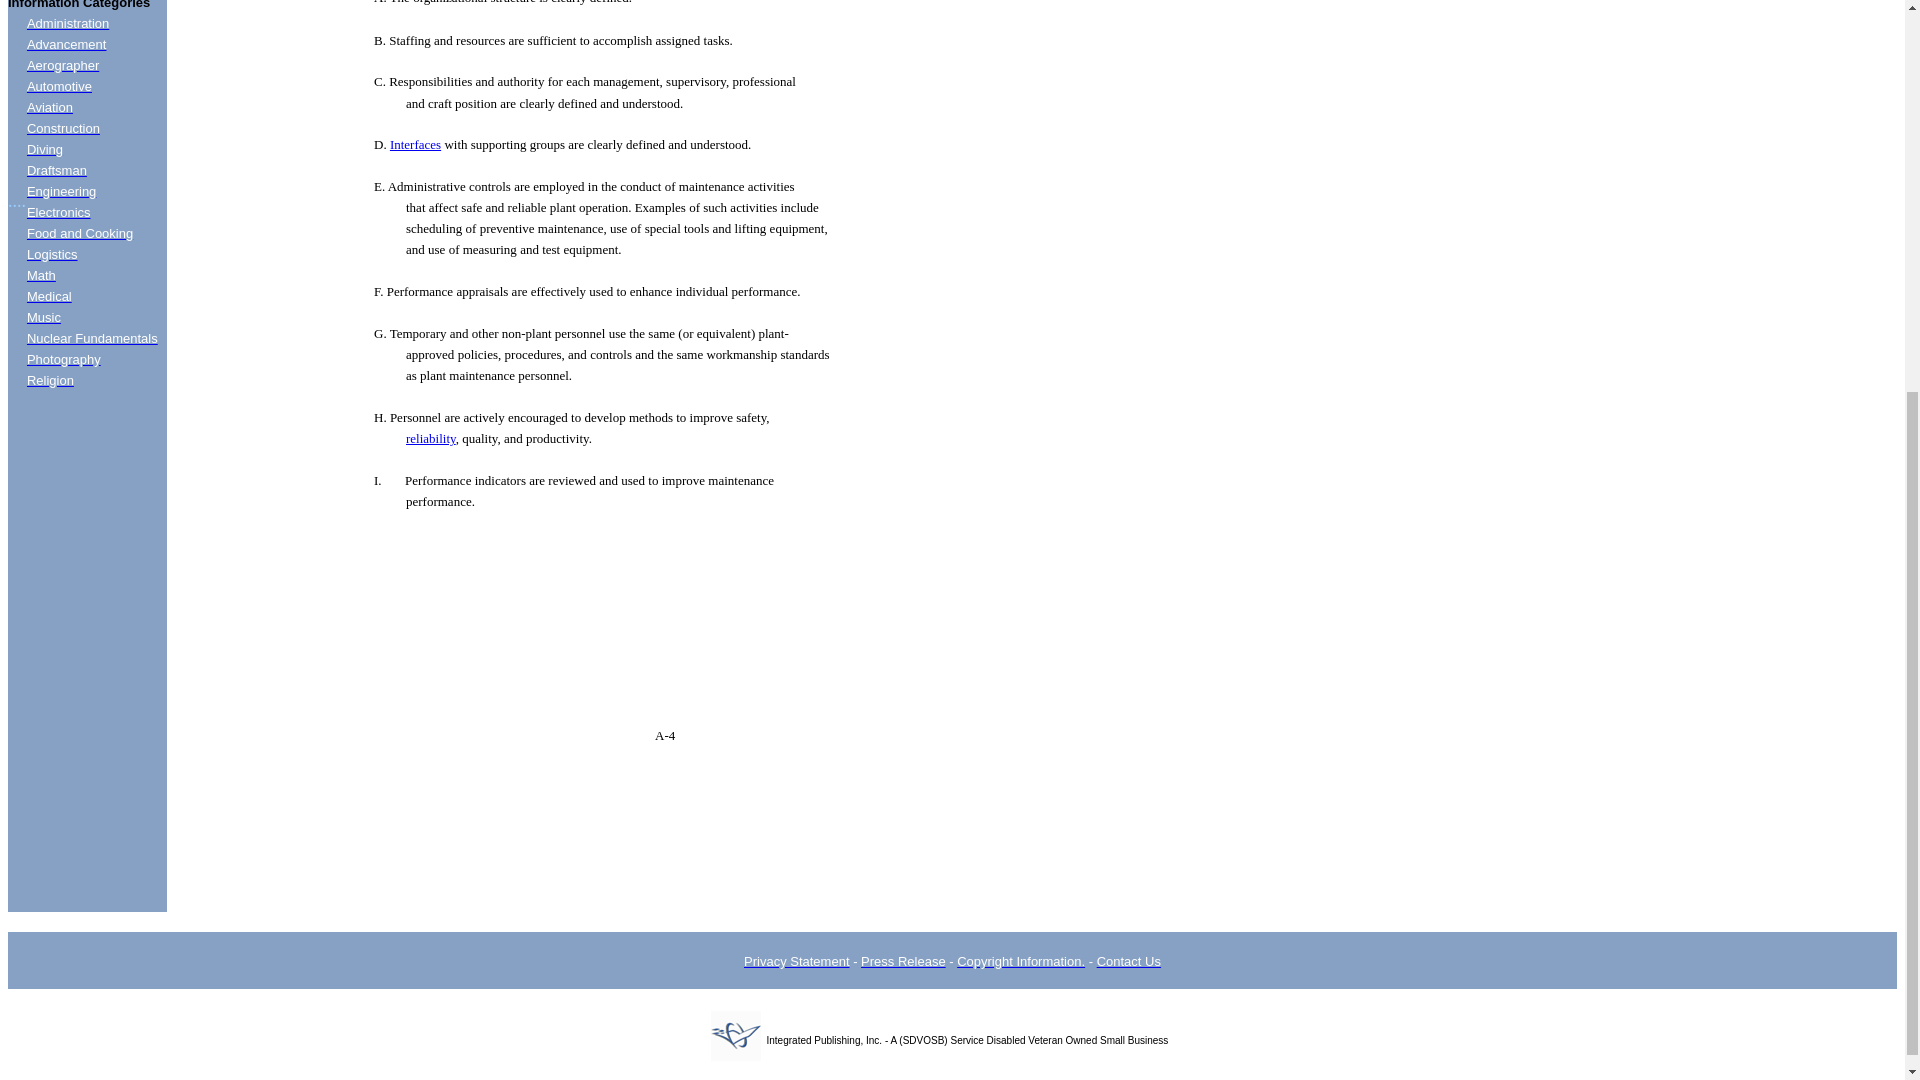  I want to click on Administration, so click(68, 24).